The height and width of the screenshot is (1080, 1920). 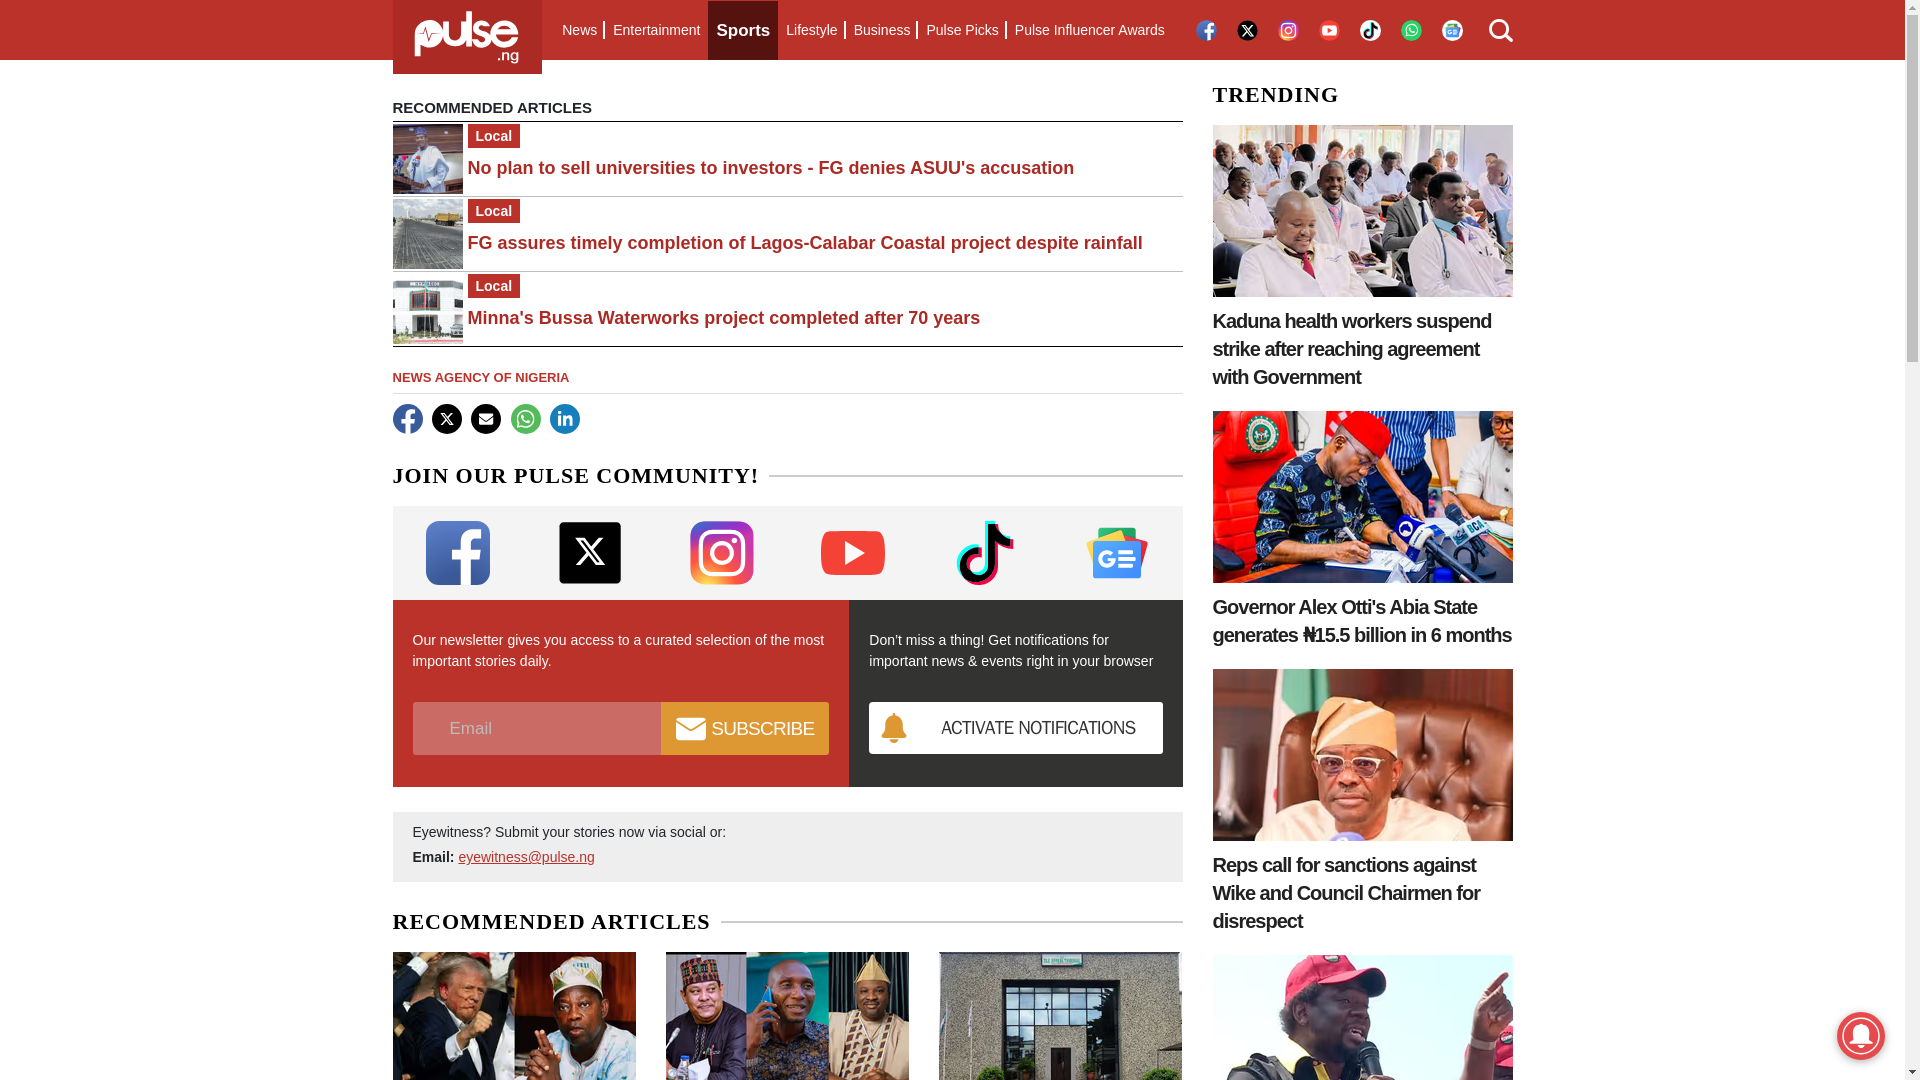 What do you see at coordinates (742, 30) in the screenshot?
I see `Sports` at bounding box center [742, 30].